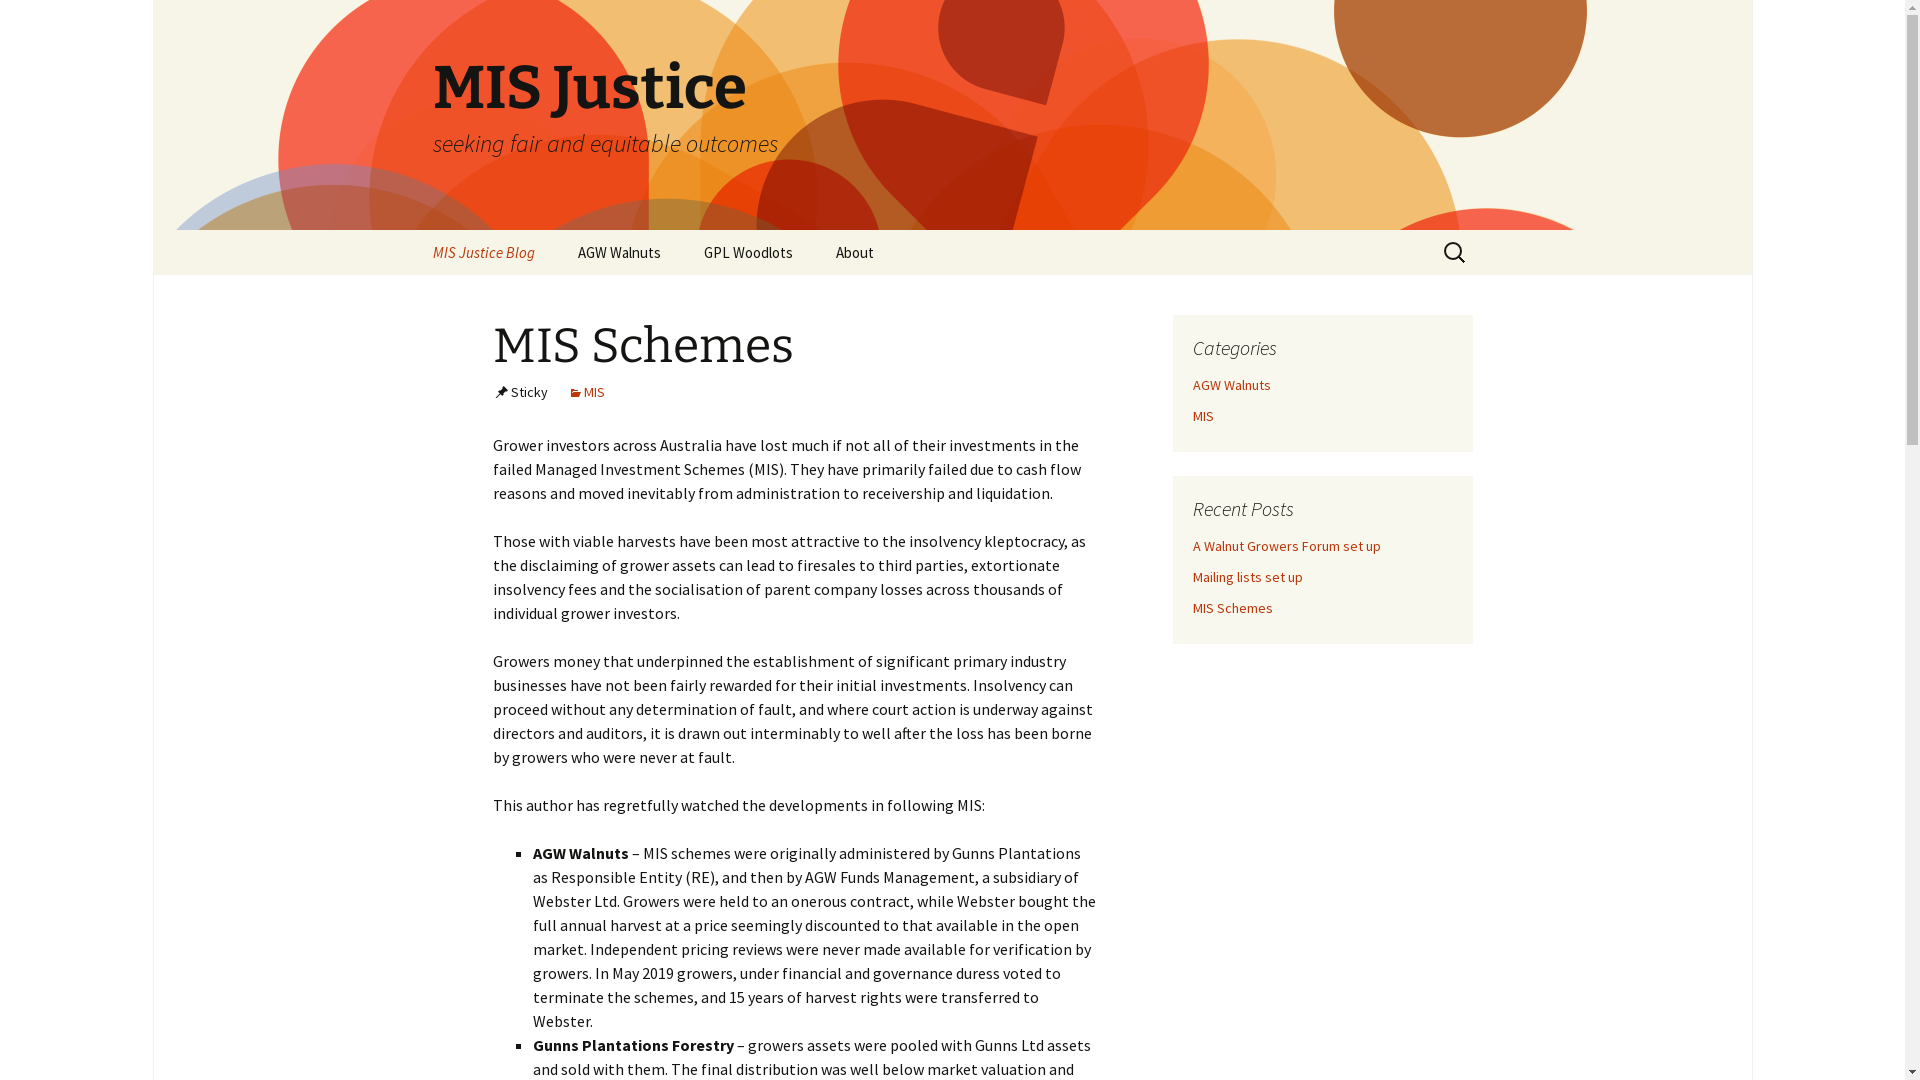 Image resolution: width=1920 pixels, height=1080 pixels. Describe the element at coordinates (586, 392) in the screenshot. I see `MIS` at that location.